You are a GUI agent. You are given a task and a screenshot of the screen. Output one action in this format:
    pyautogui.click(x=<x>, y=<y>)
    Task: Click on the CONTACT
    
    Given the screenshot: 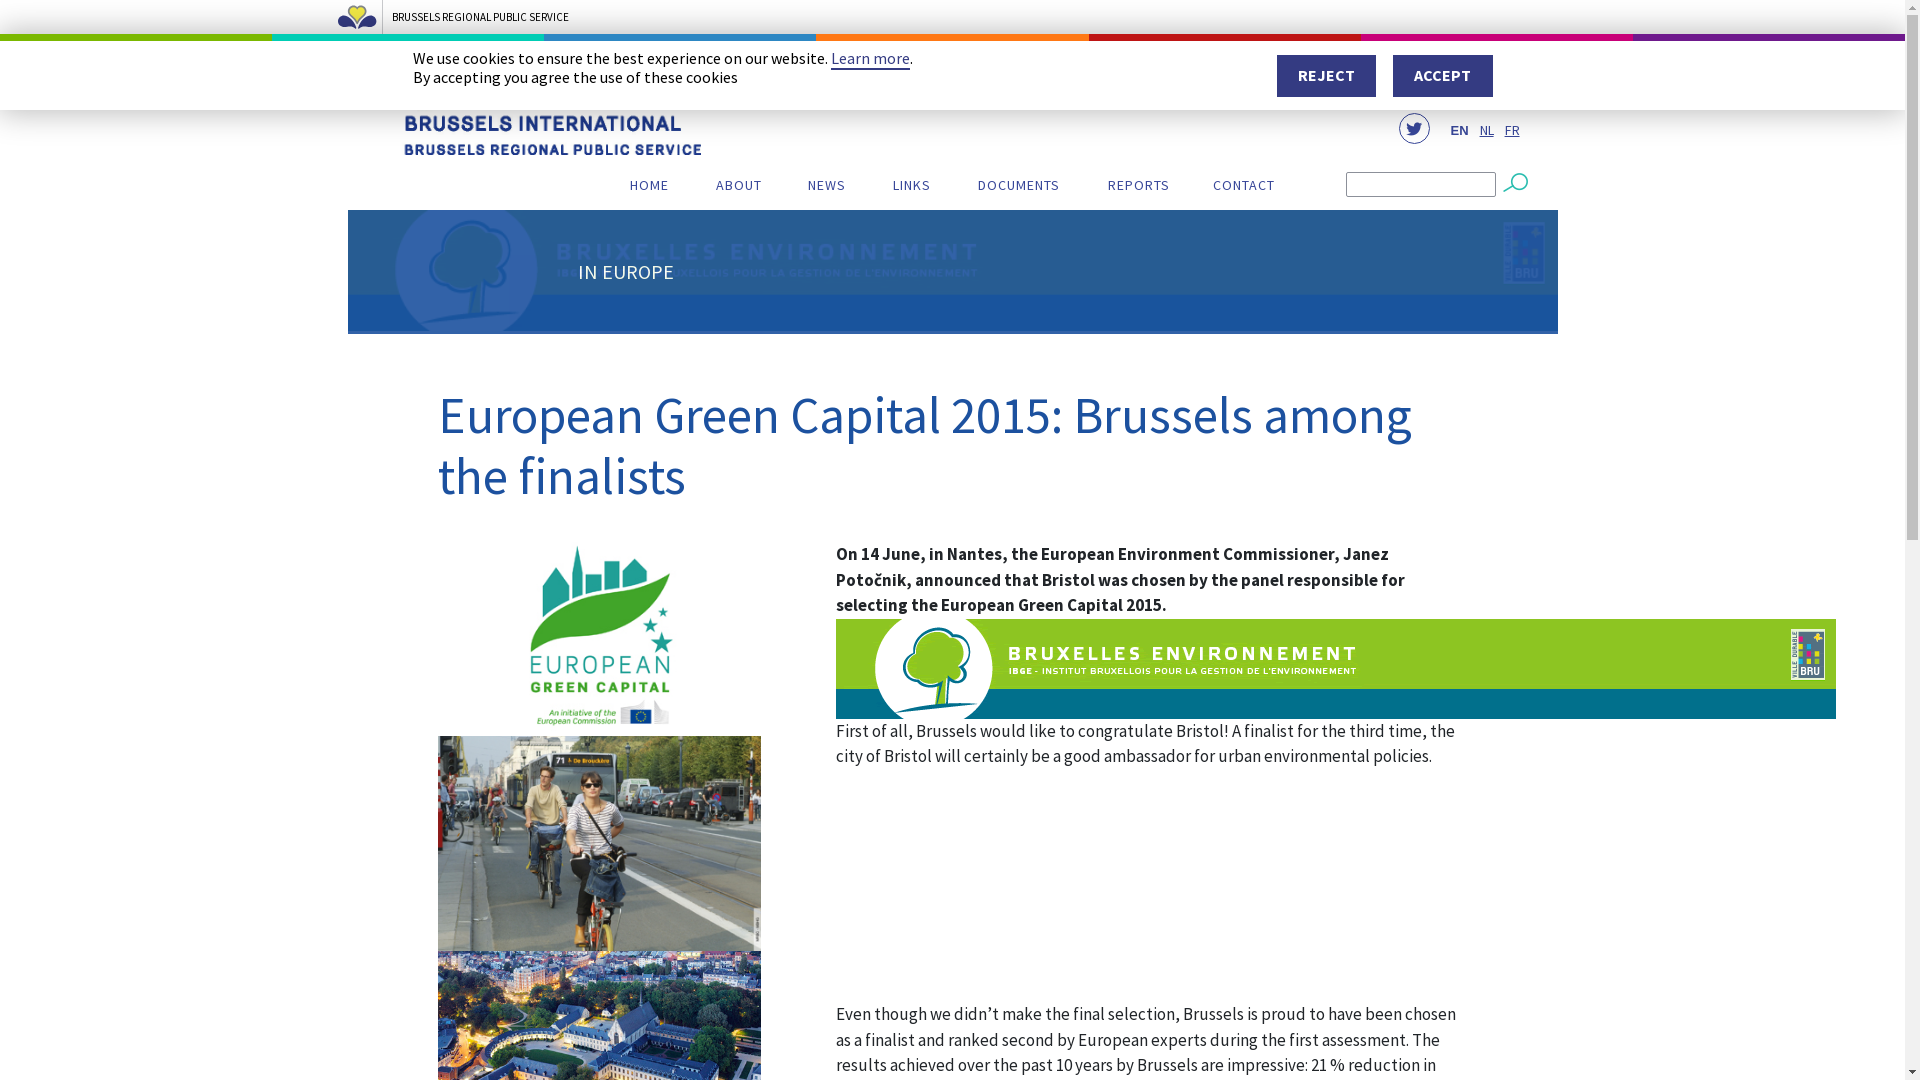 What is the action you would take?
    pyautogui.click(x=1244, y=190)
    